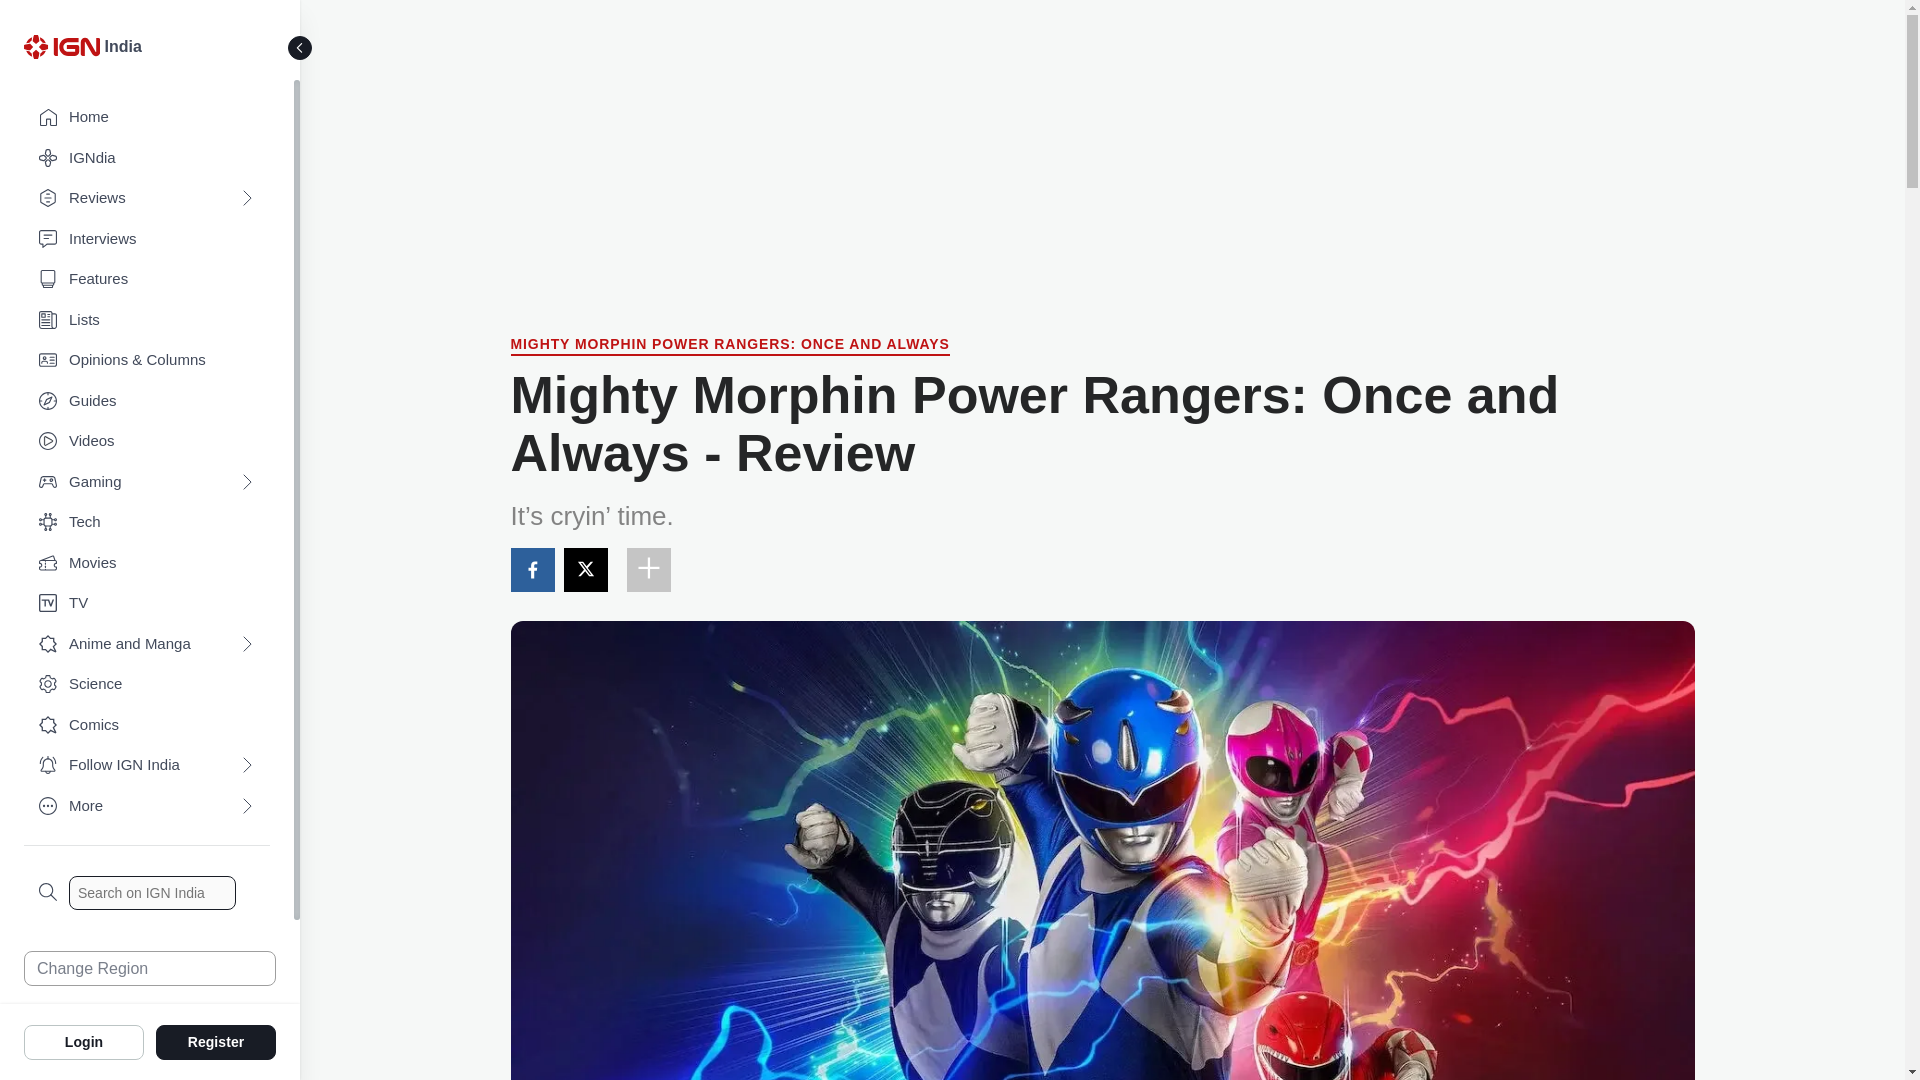  I want to click on Movies, so click(146, 564).